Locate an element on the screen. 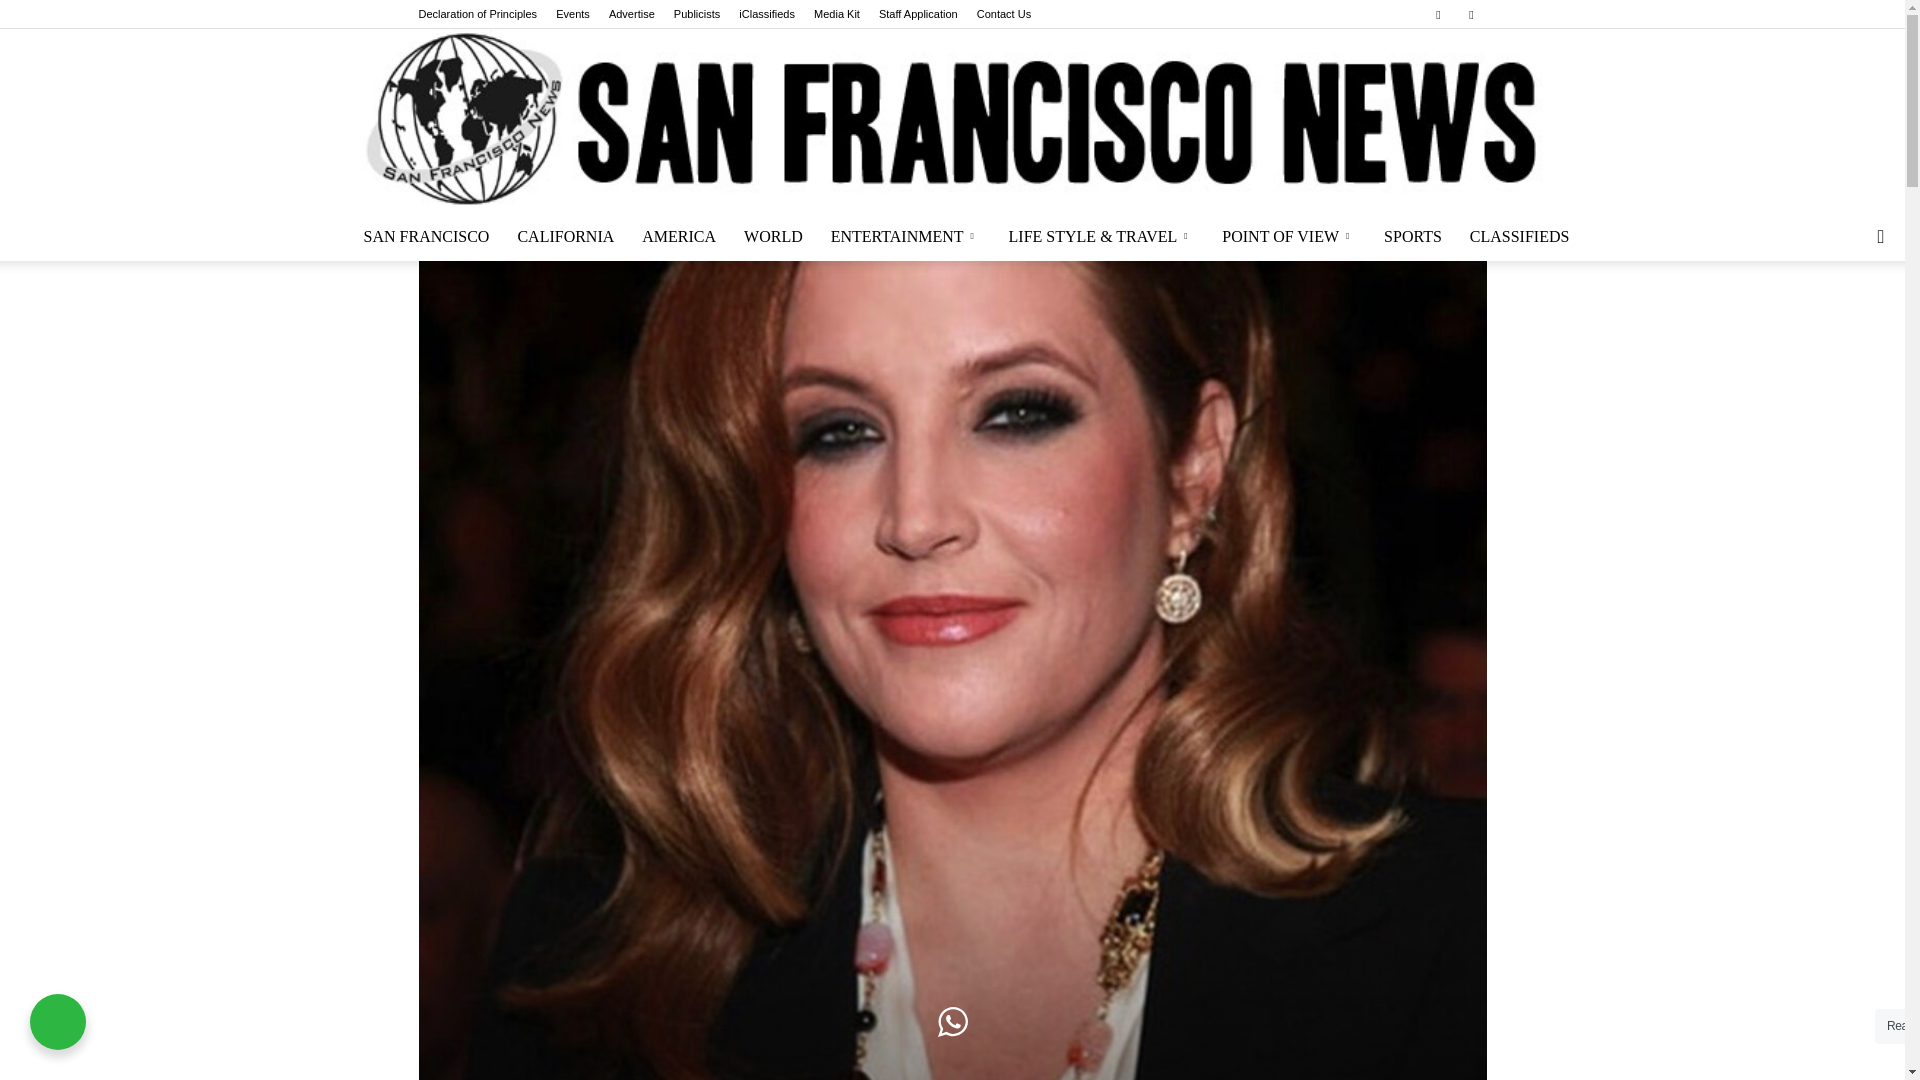 The image size is (1920, 1080). Media Kit is located at coordinates (837, 14).